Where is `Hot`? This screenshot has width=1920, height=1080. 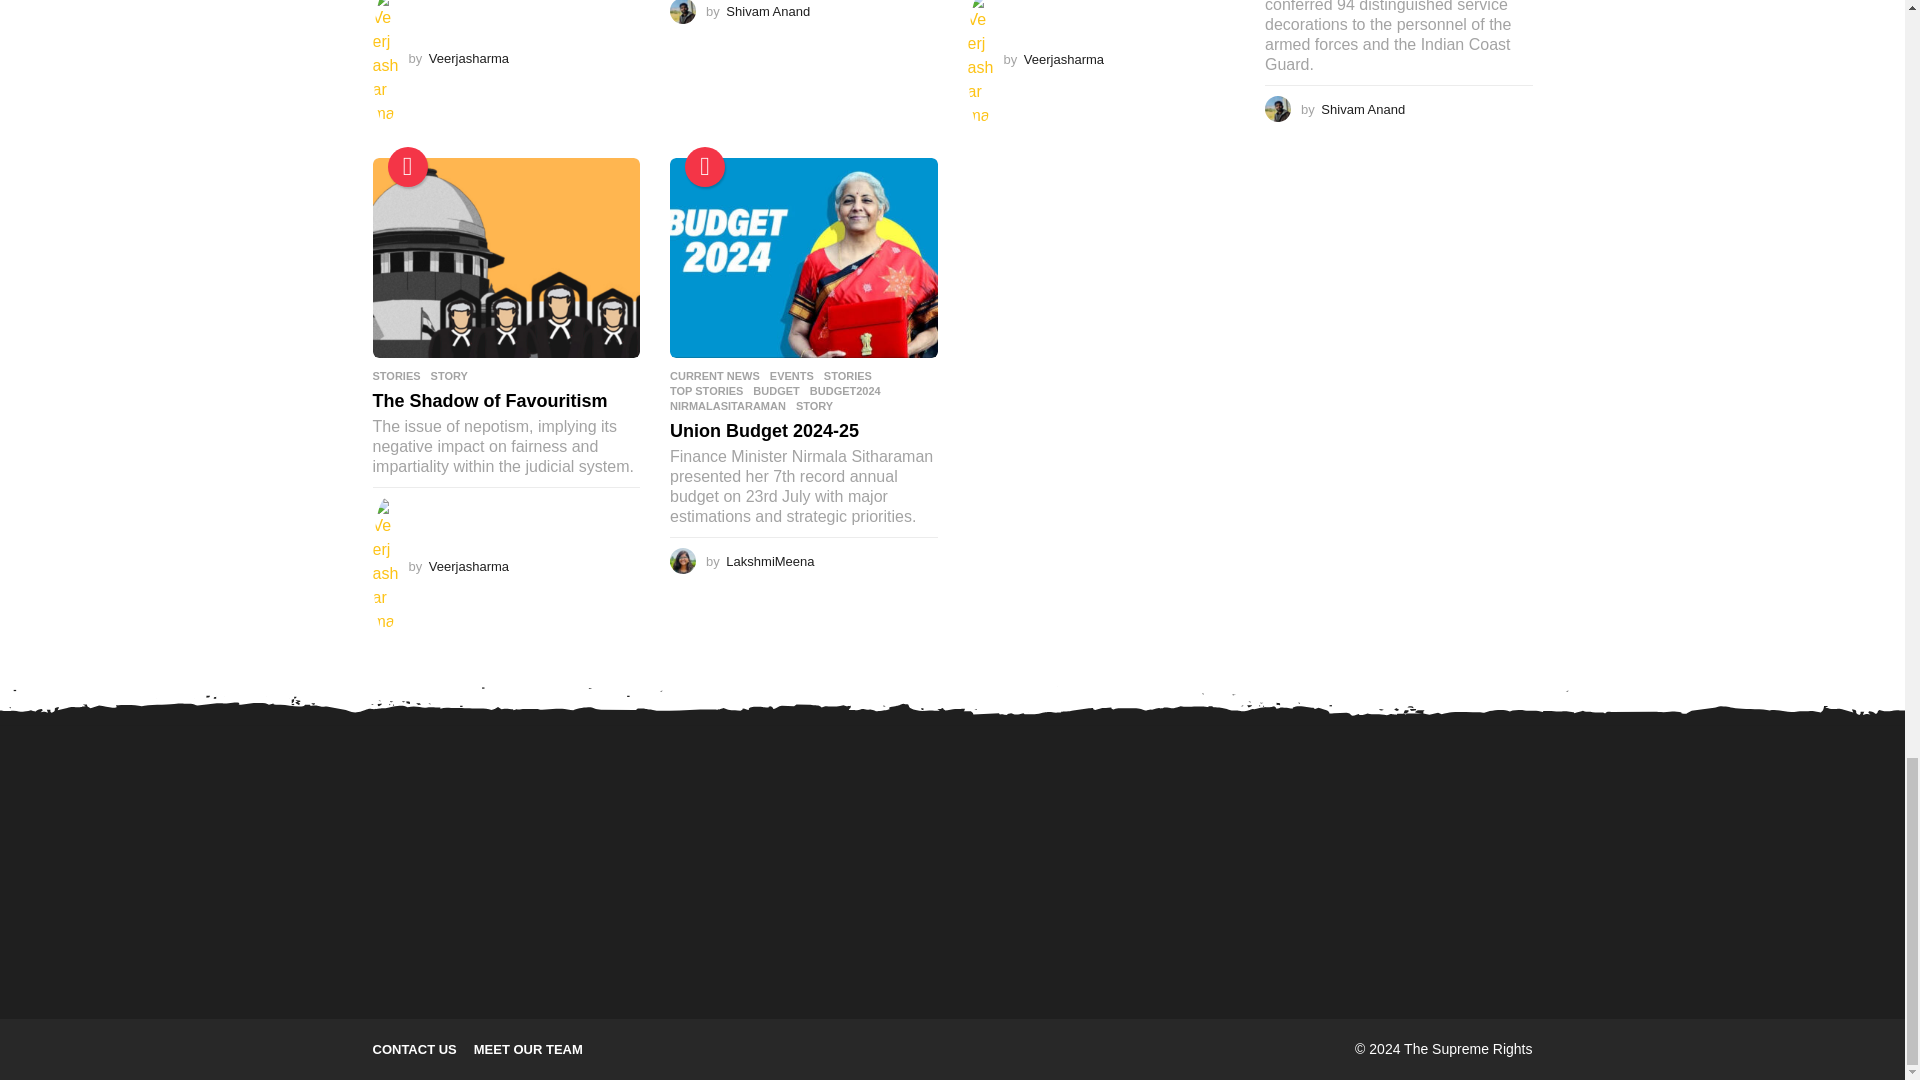 Hot is located at coordinates (408, 166).